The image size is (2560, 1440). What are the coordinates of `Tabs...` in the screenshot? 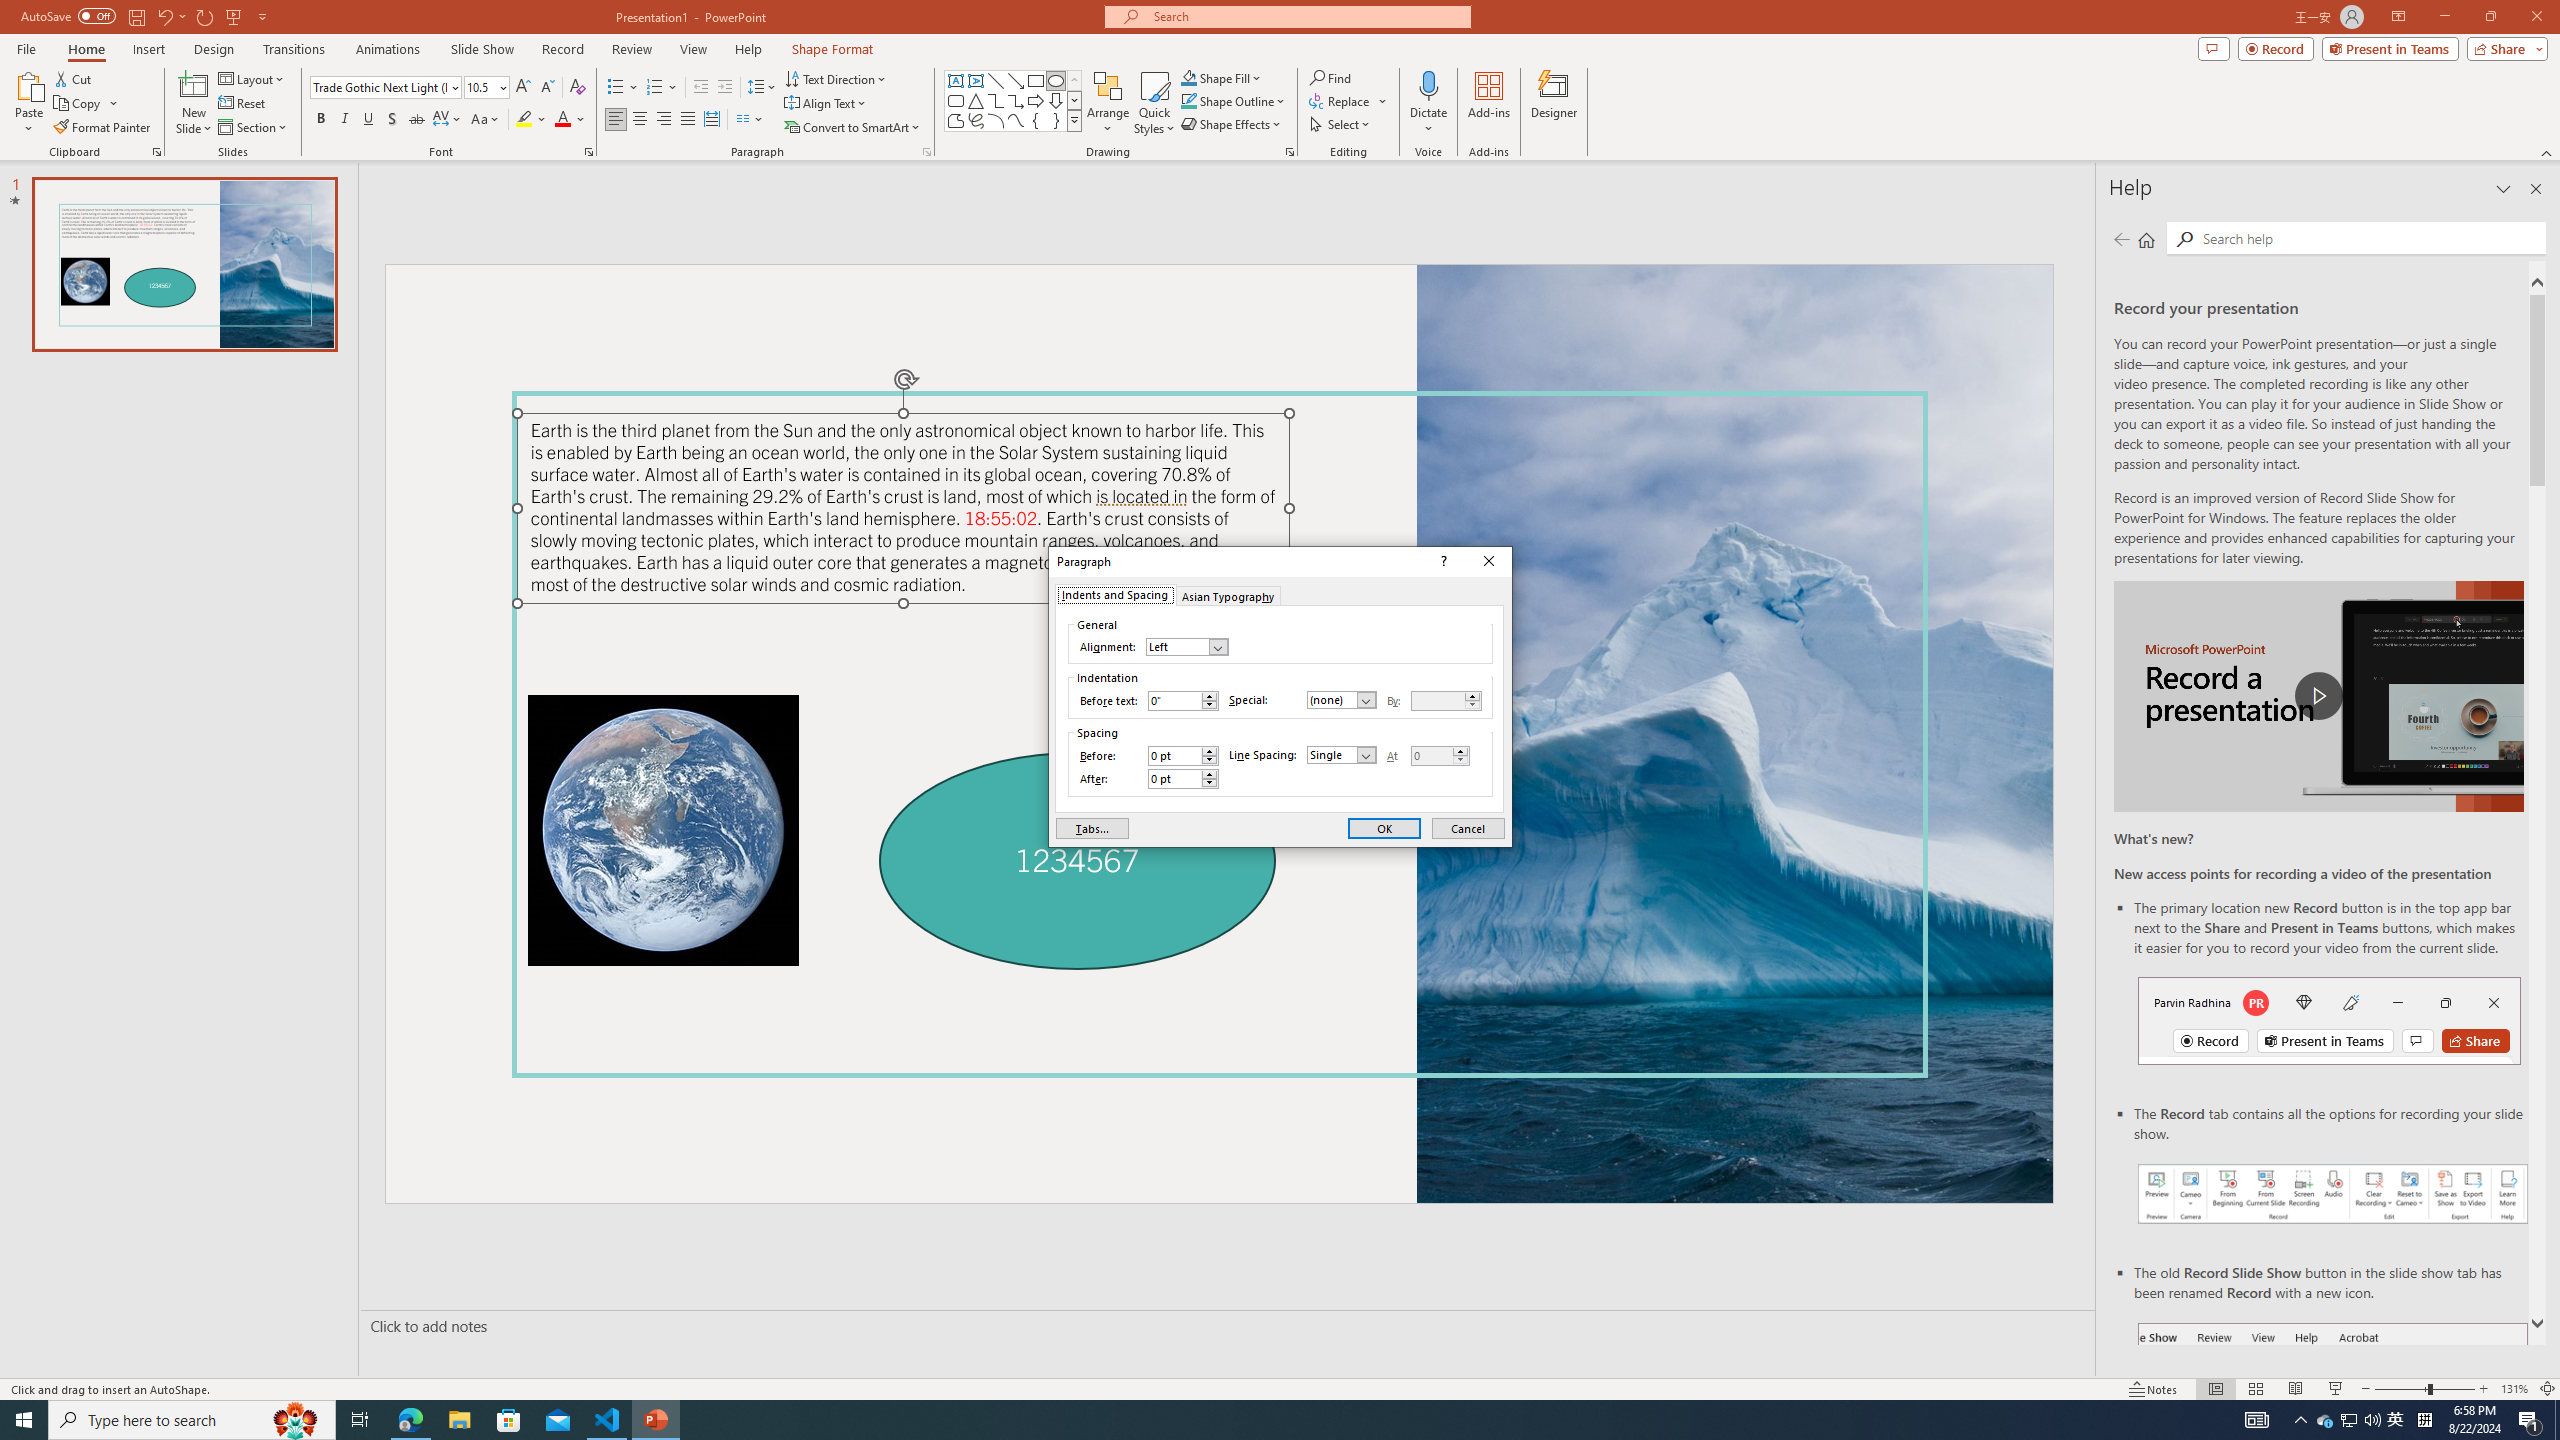 It's located at (1091, 828).